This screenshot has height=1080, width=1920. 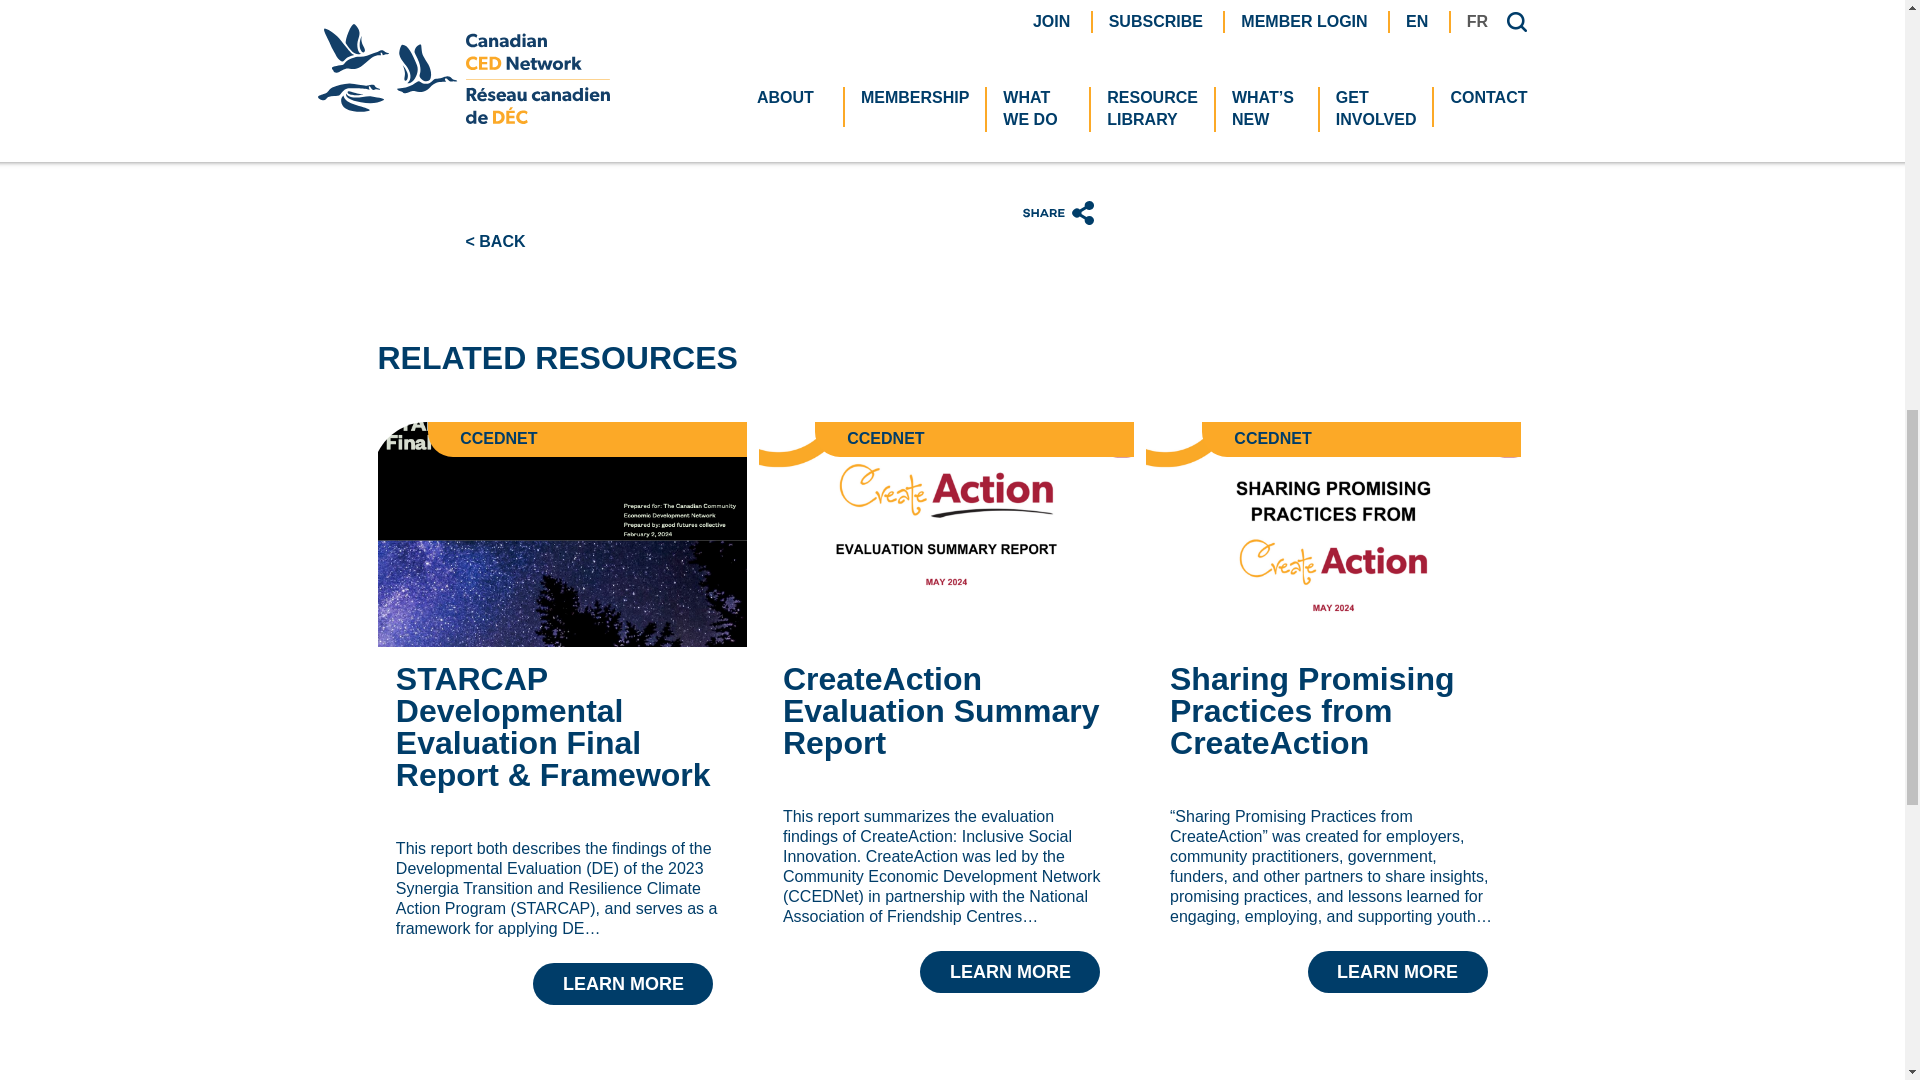 I want to click on Guide, so click(x=487, y=96).